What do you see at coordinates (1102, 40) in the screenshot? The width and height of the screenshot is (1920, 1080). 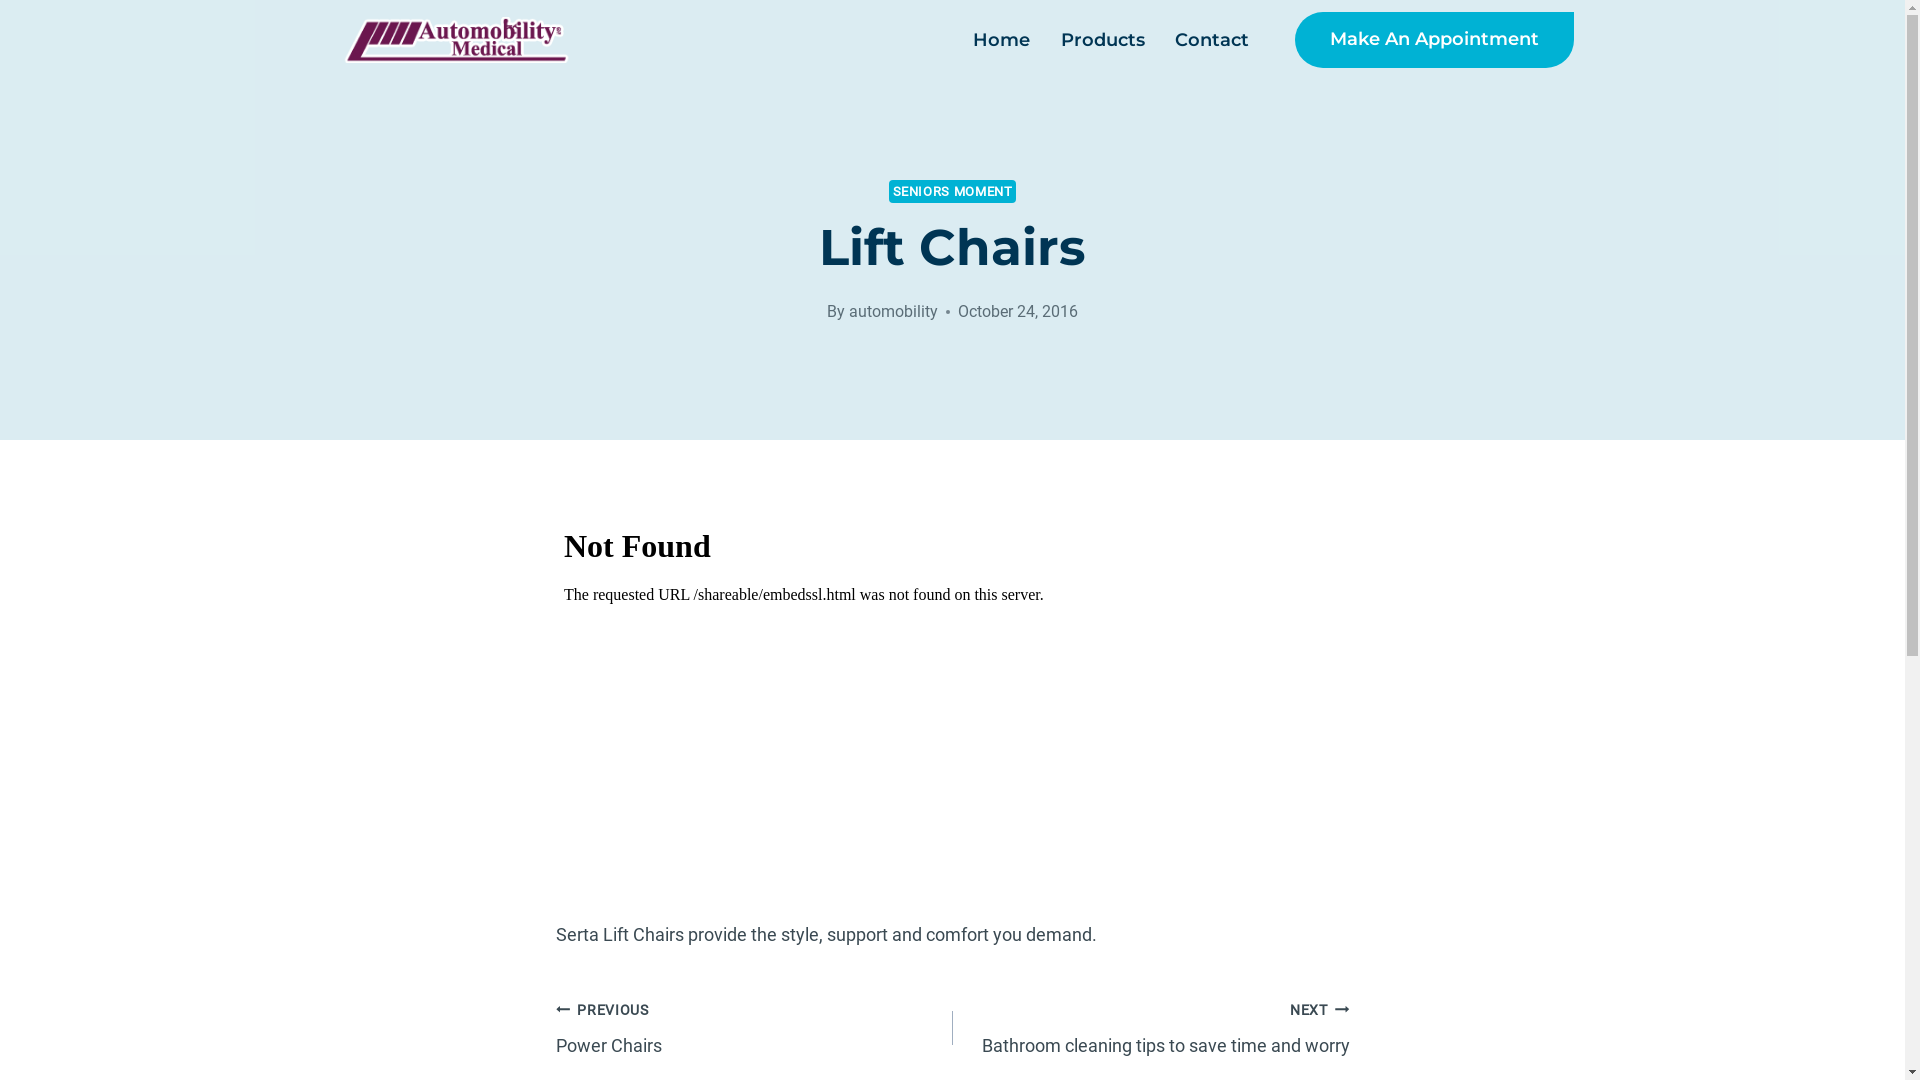 I see `Products` at bounding box center [1102, 40].